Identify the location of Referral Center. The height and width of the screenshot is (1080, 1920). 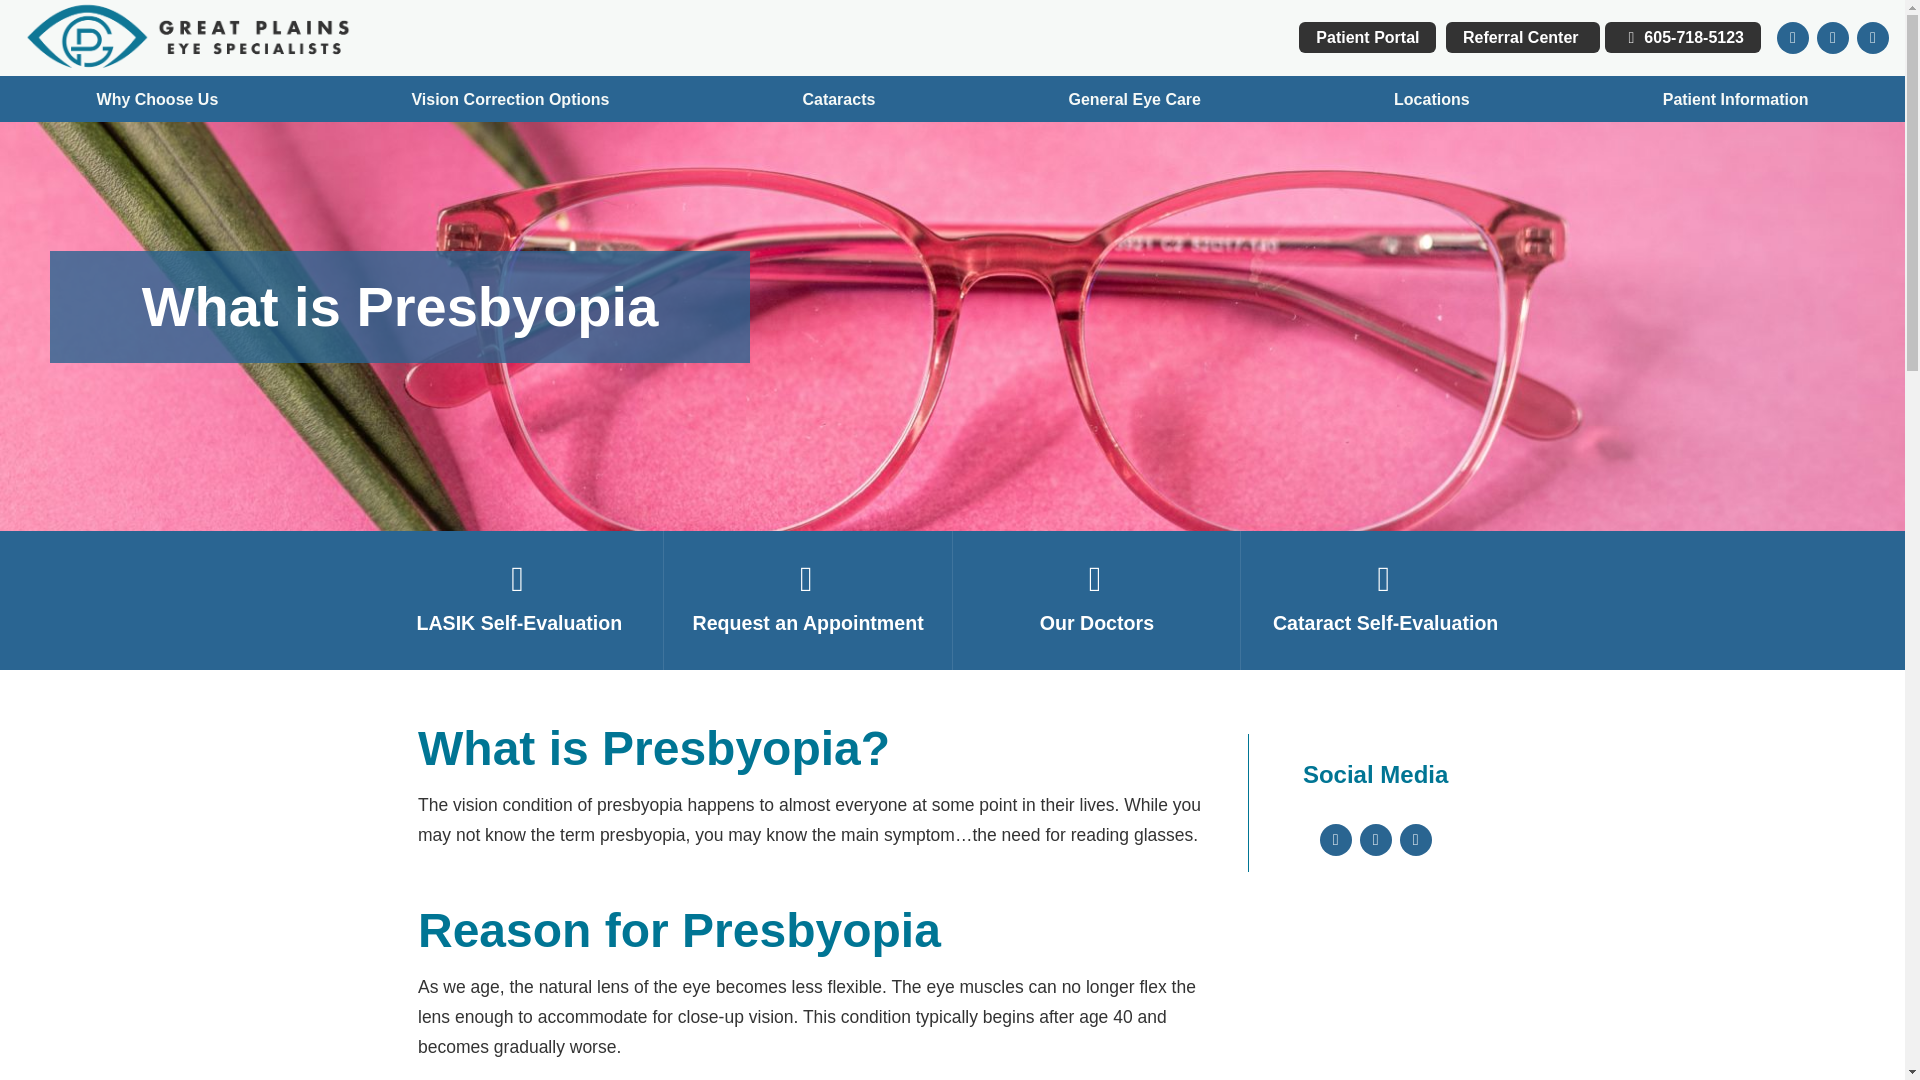
(1522, 36).